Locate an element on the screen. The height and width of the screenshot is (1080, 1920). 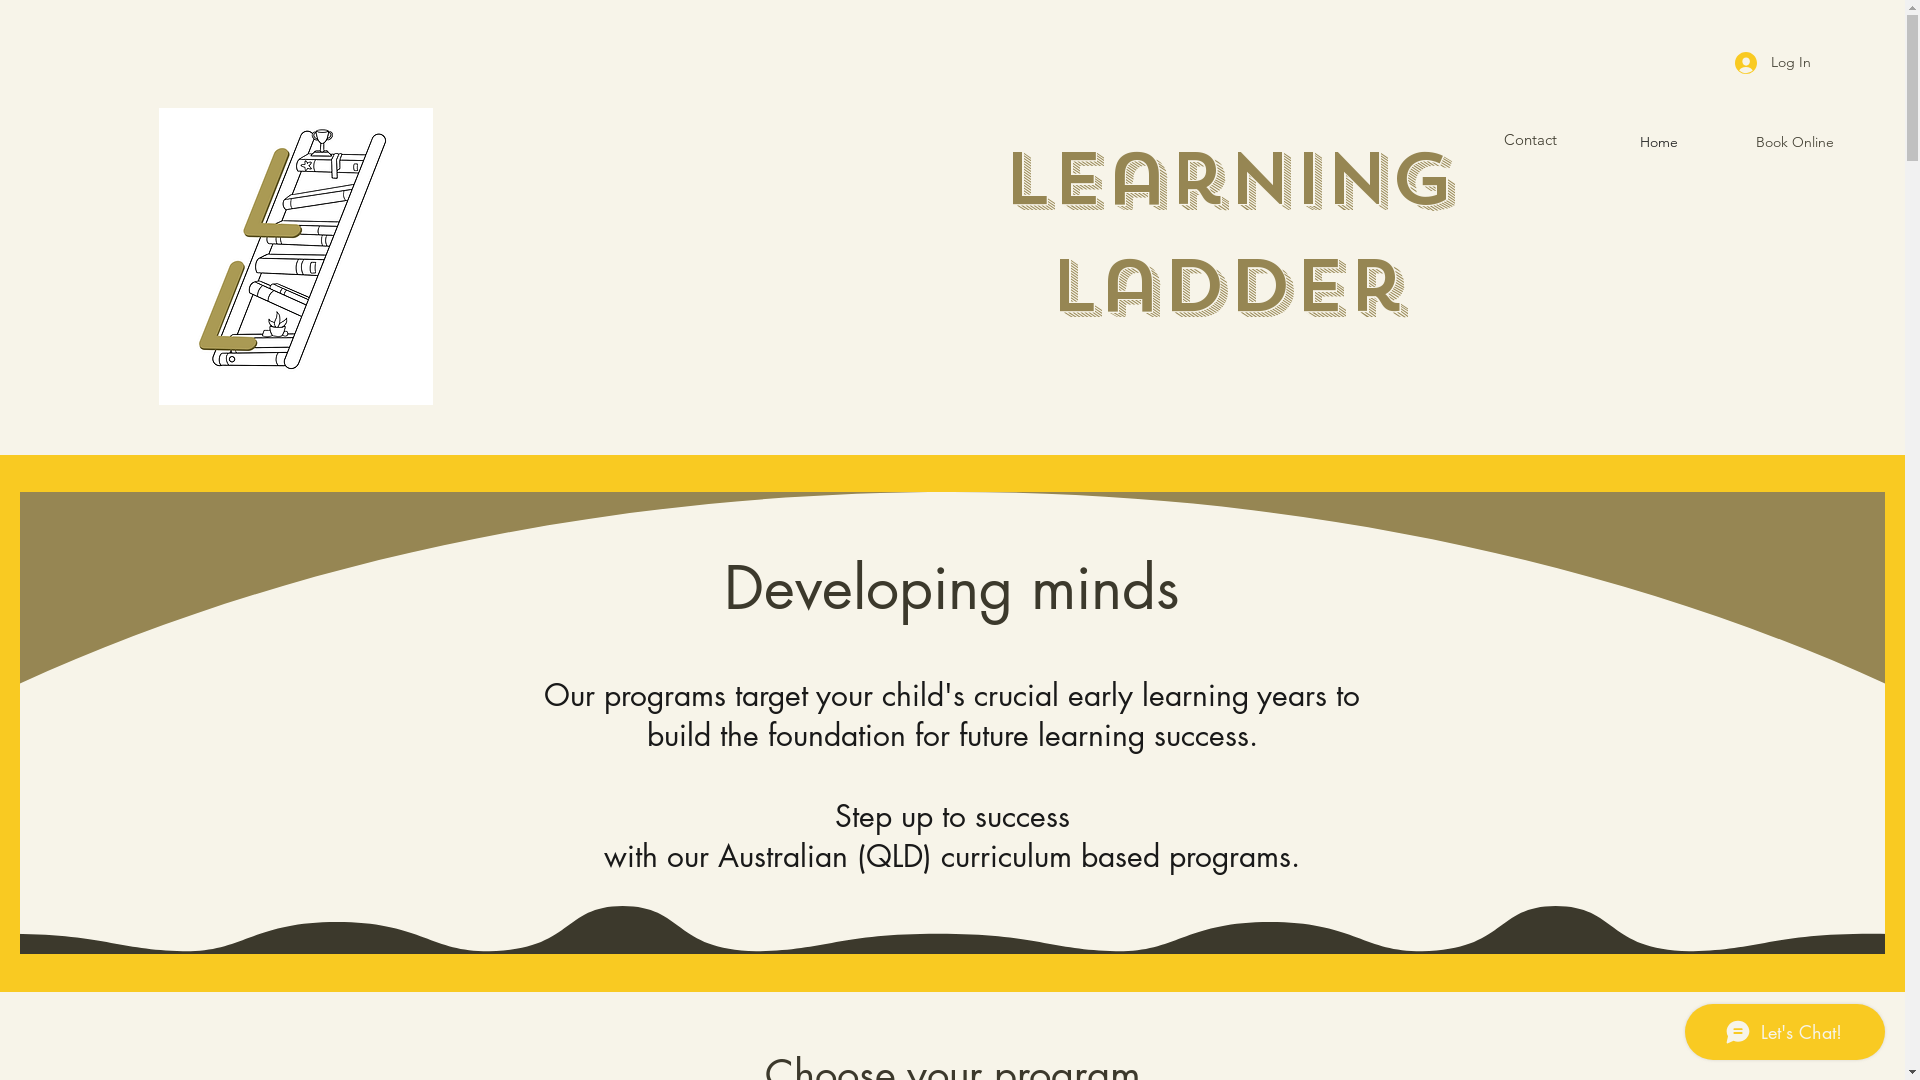
Home is located at coordinates (1610, 142).